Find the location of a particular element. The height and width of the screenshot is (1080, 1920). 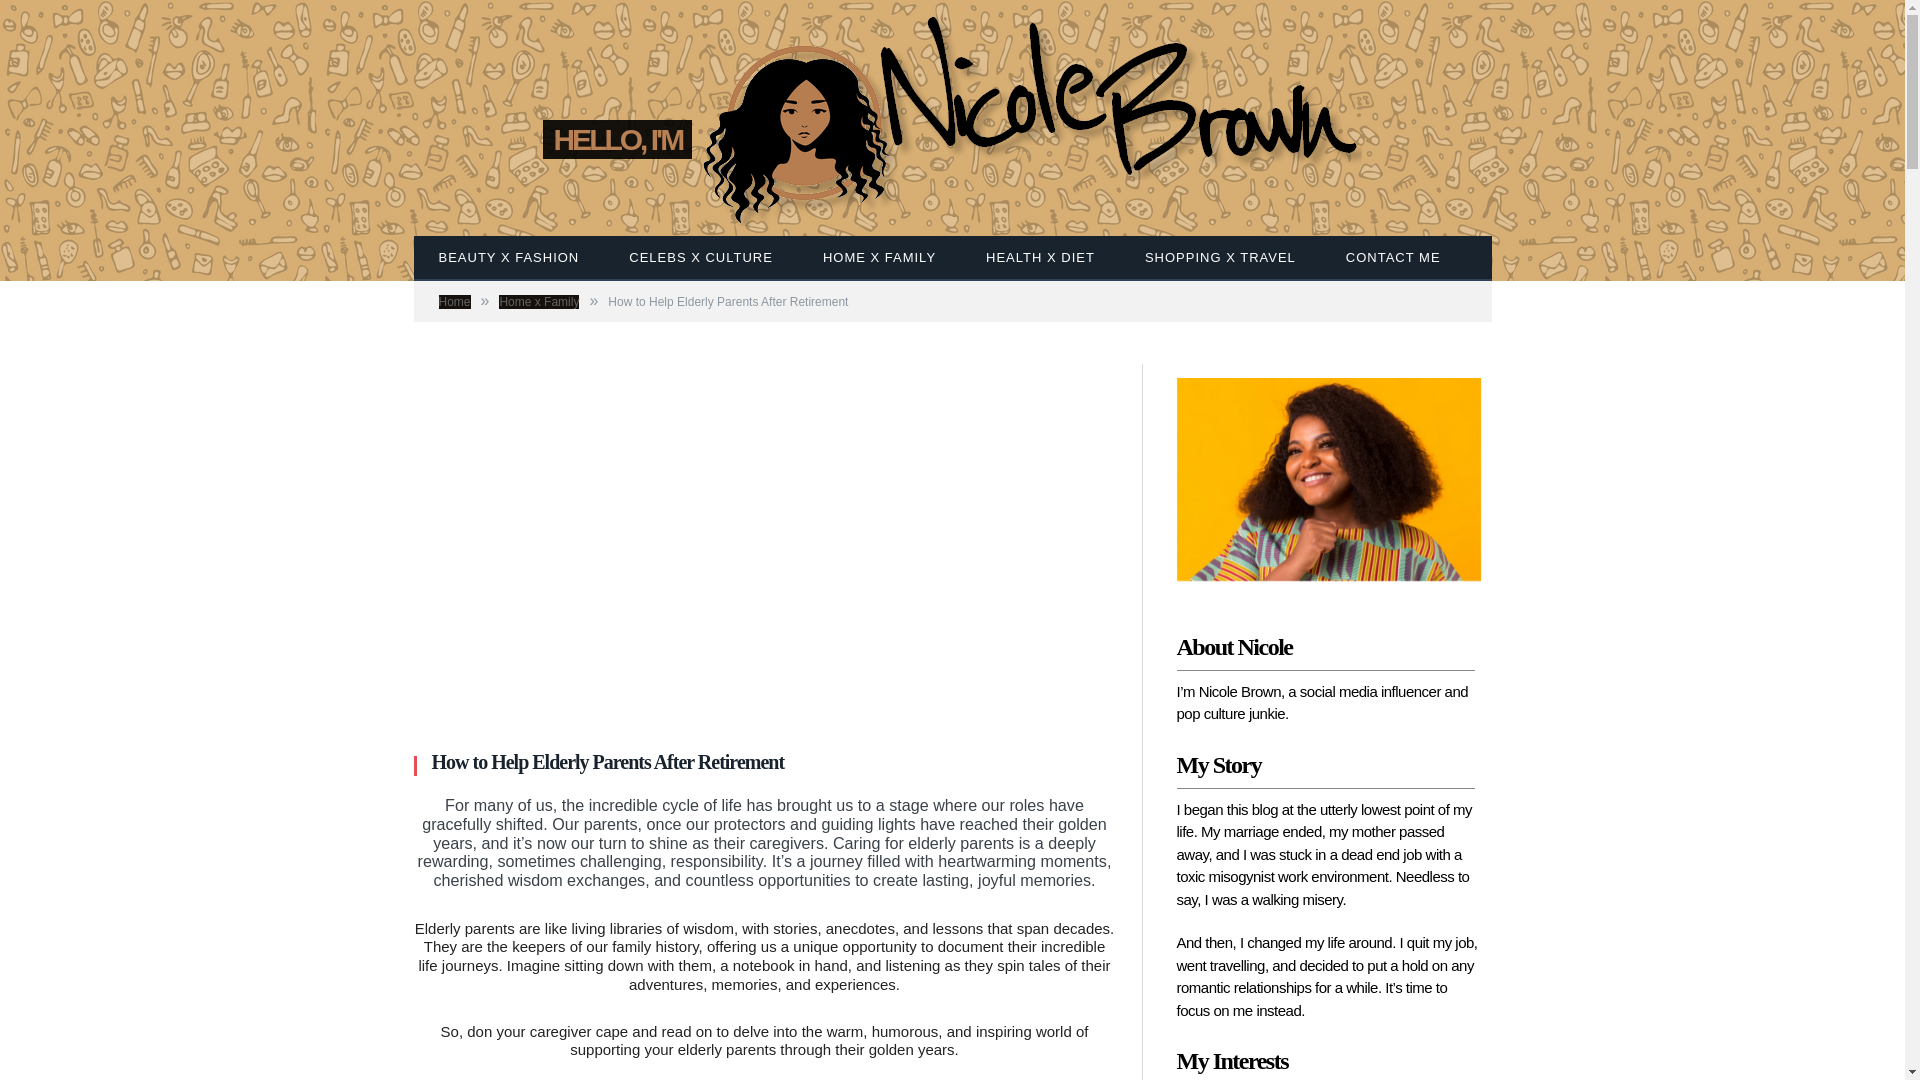

CONTACT ME is located at coordinates (1393, 258).